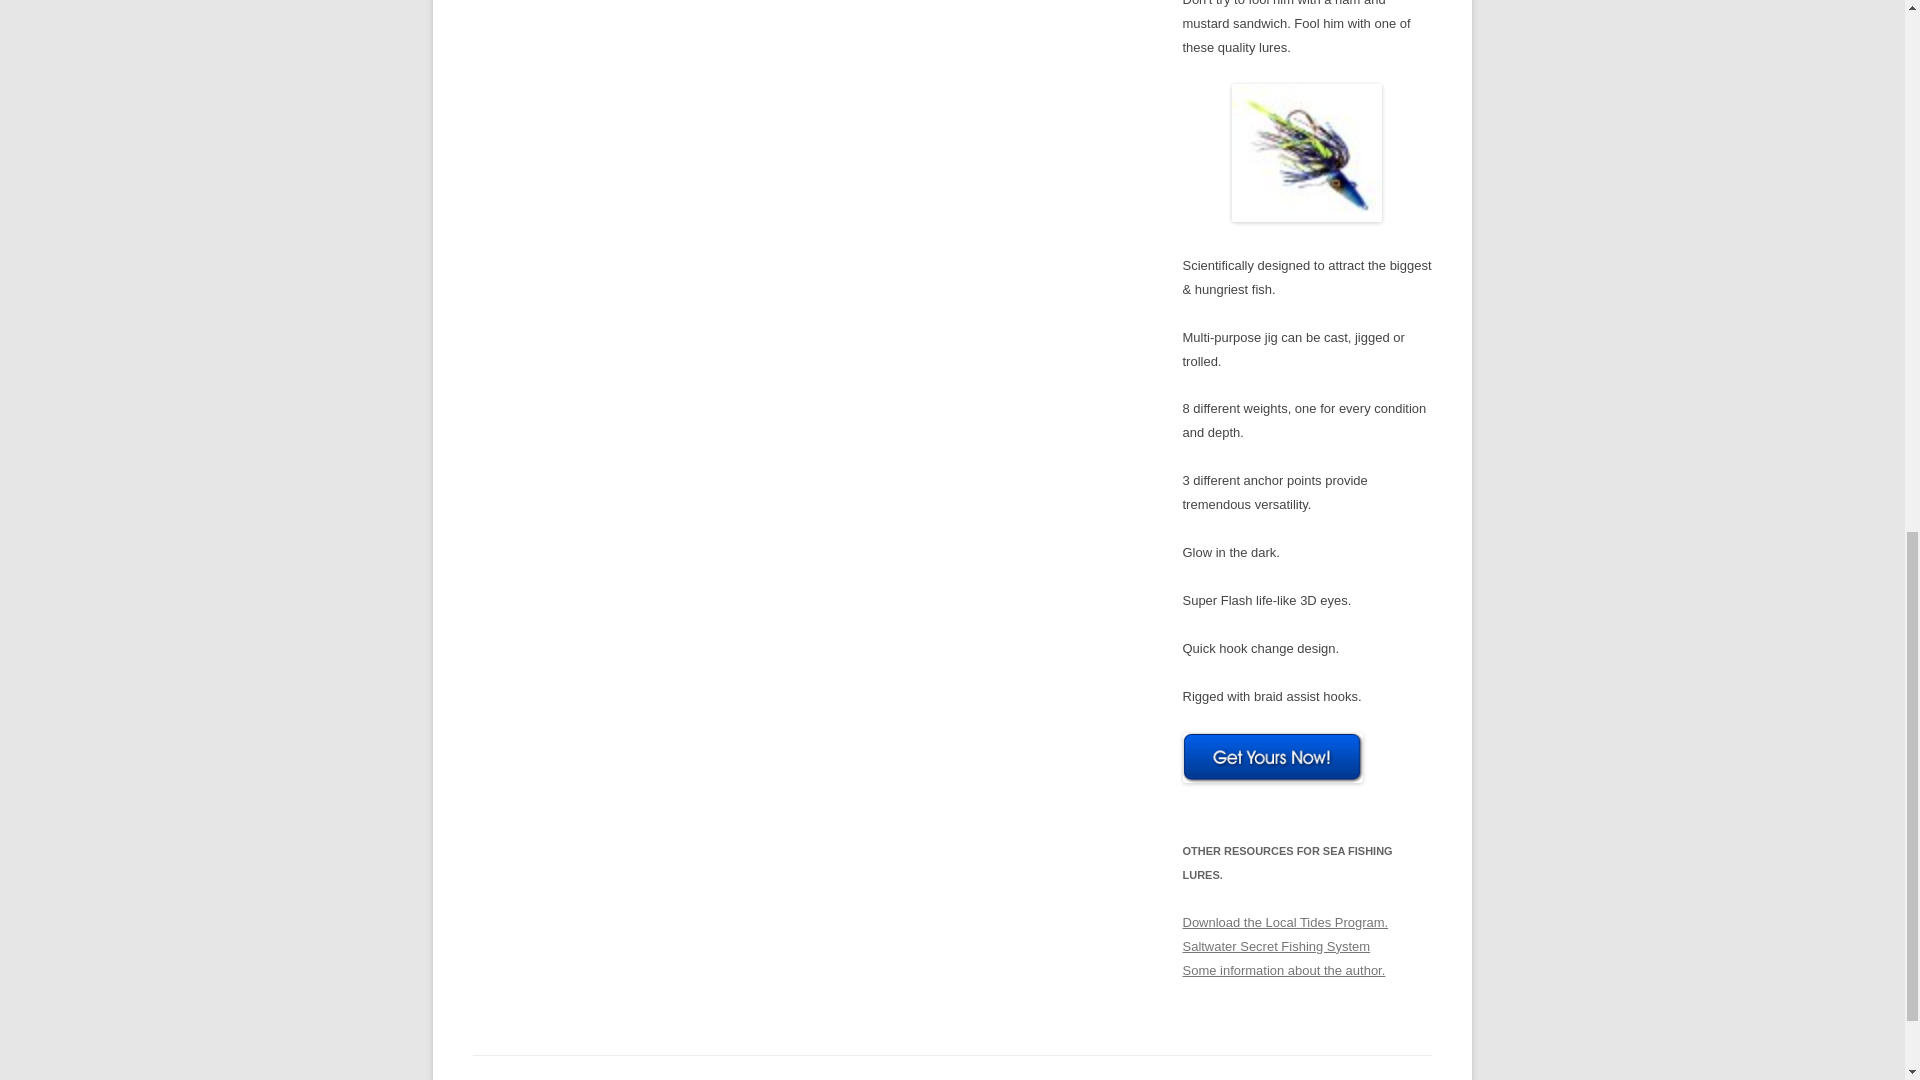 Image resolution: width=1920 pixels, height=1080 pixels. I want to click on Some information about the author., so click(1283, 970).